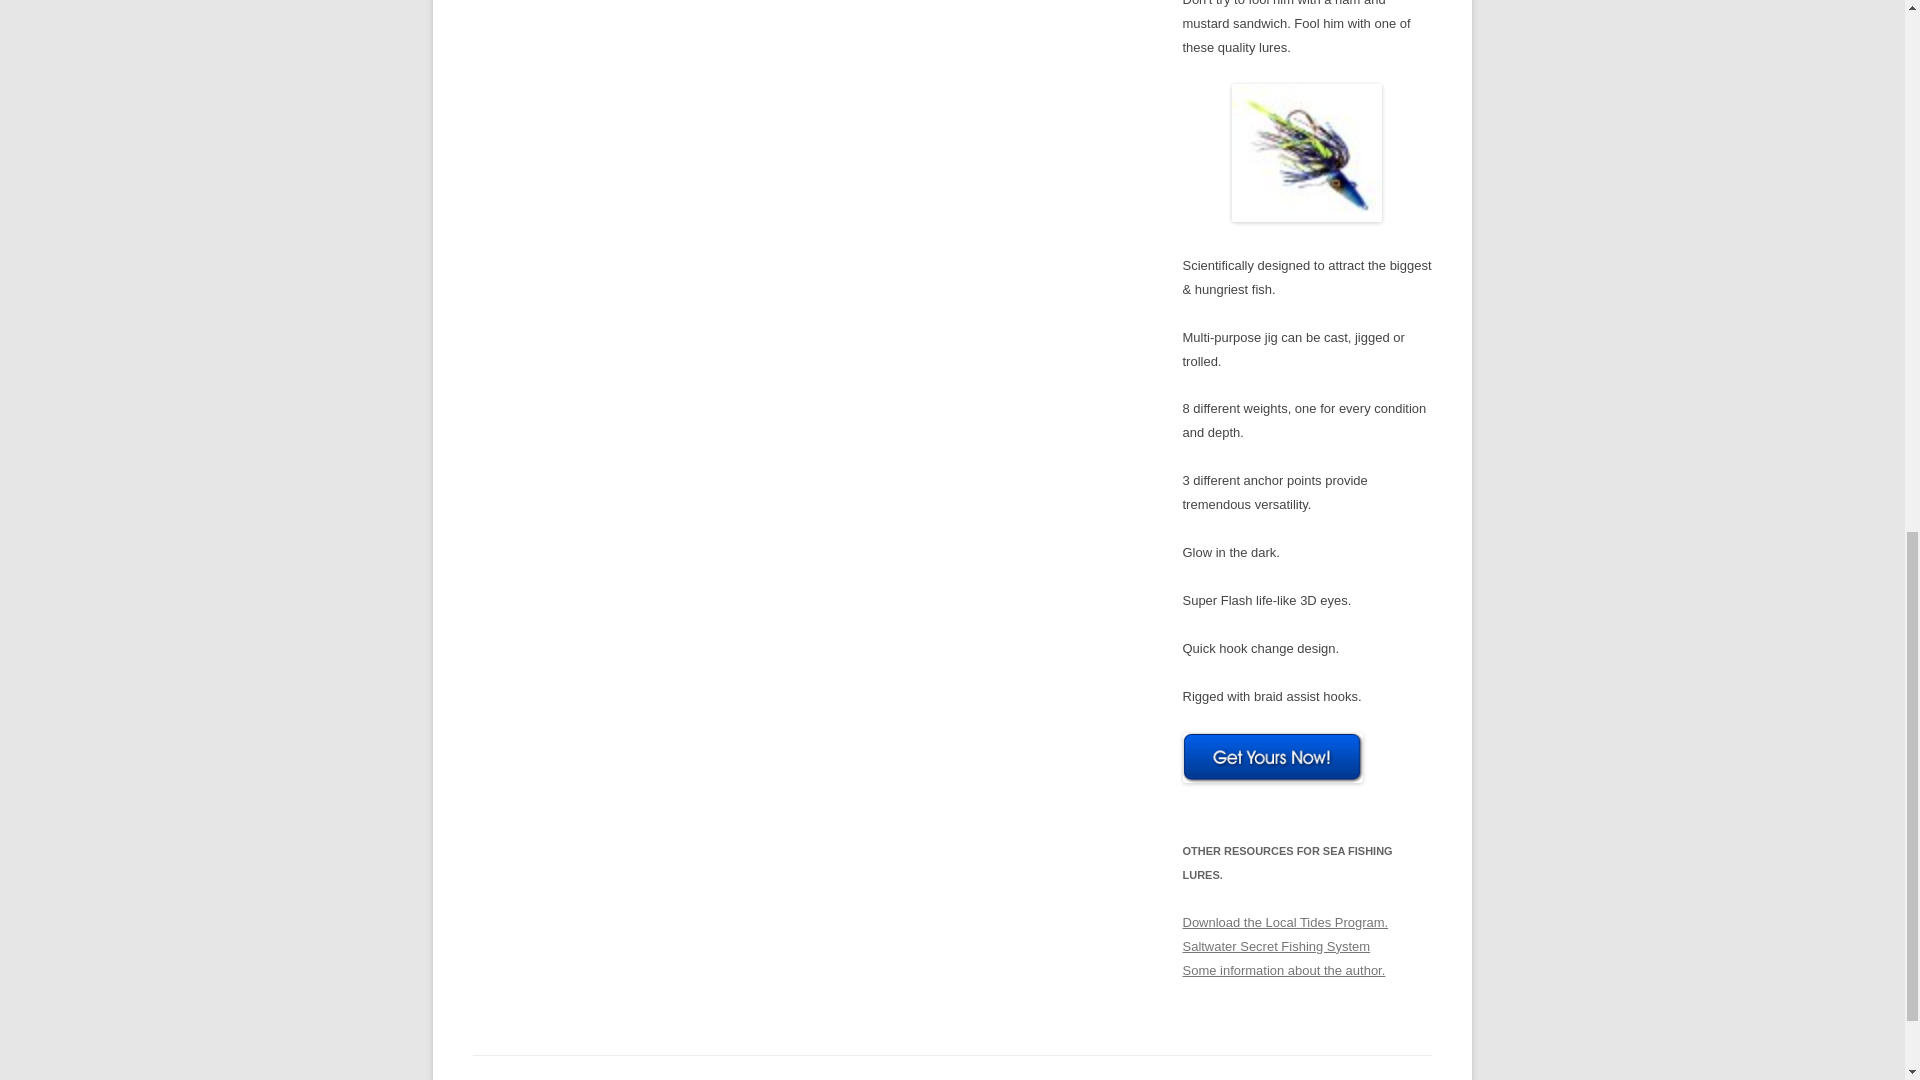 Image resolution: width=1920 pixels, height=1080 pixels. I want to click on Some information about the author., so click(1283, 970).